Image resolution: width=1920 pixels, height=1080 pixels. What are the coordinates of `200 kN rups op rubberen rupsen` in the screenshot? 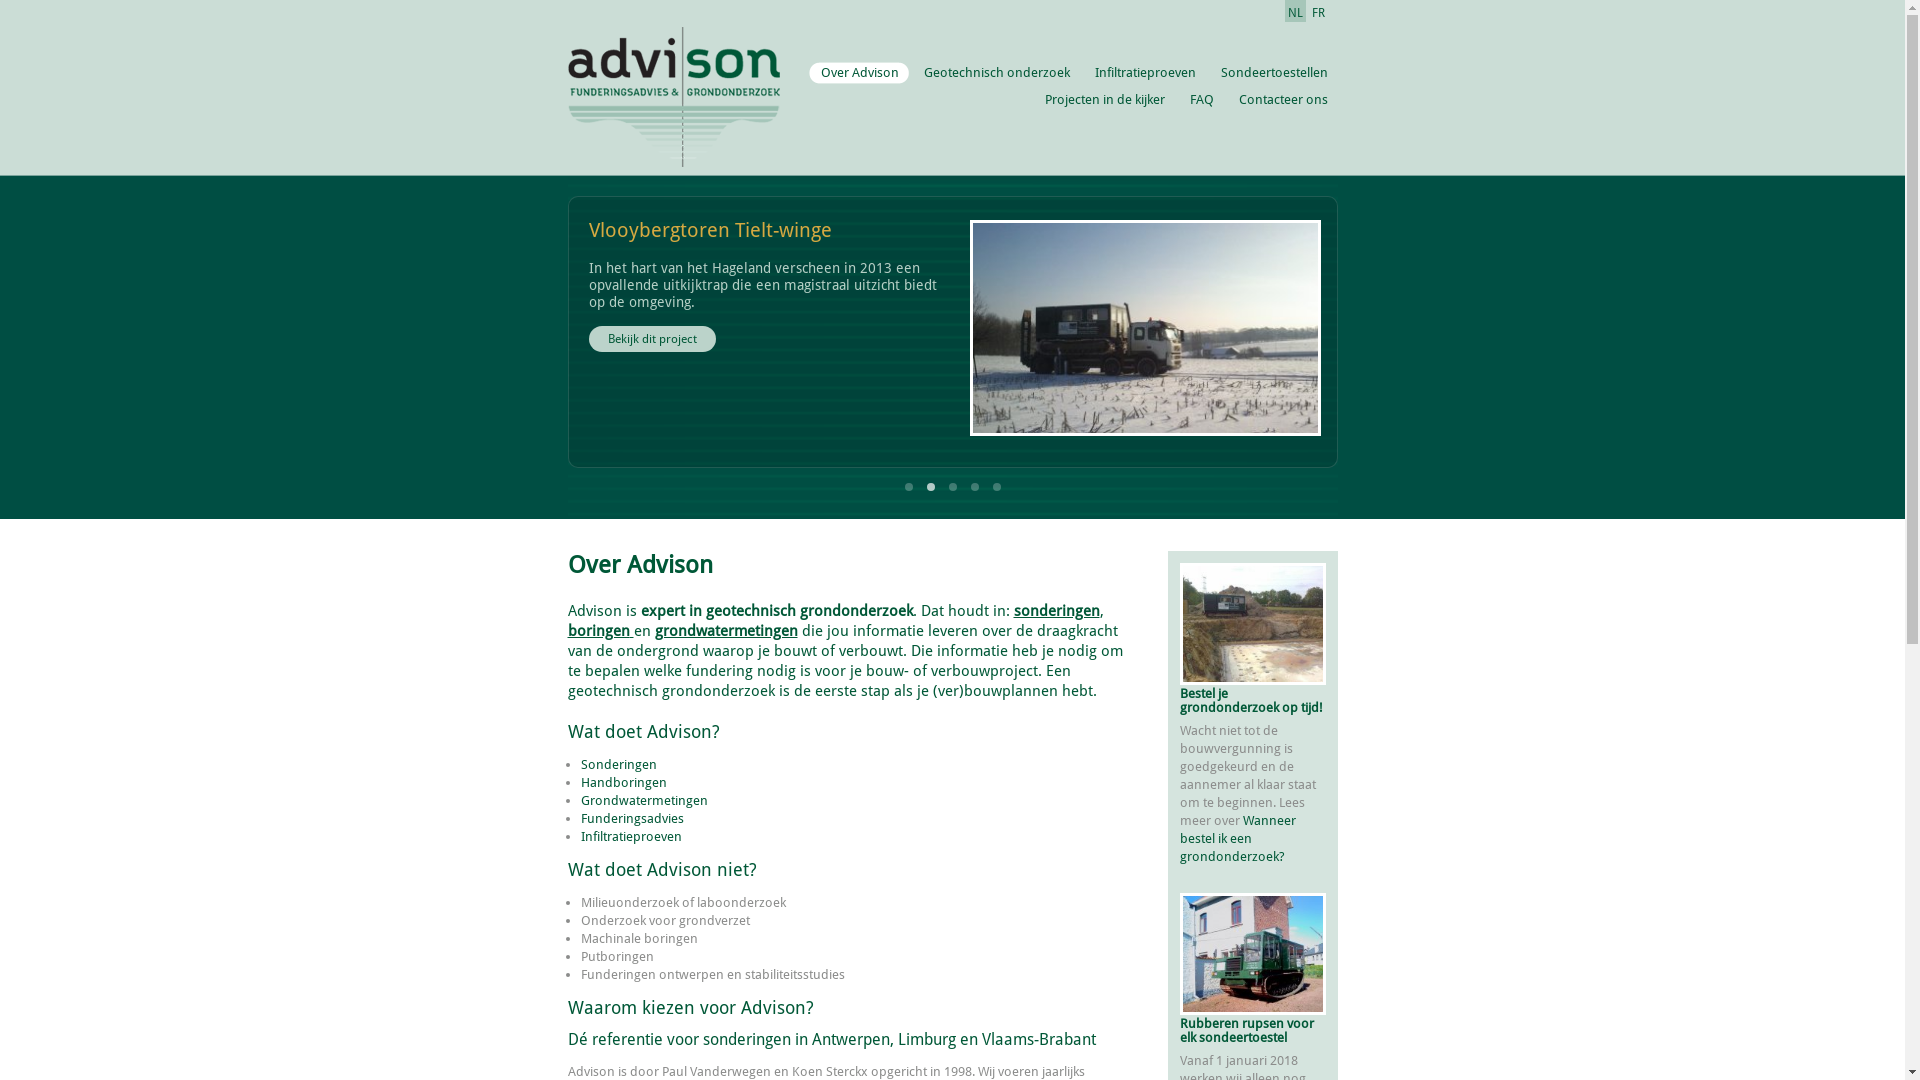 It's located at (1253, 955).